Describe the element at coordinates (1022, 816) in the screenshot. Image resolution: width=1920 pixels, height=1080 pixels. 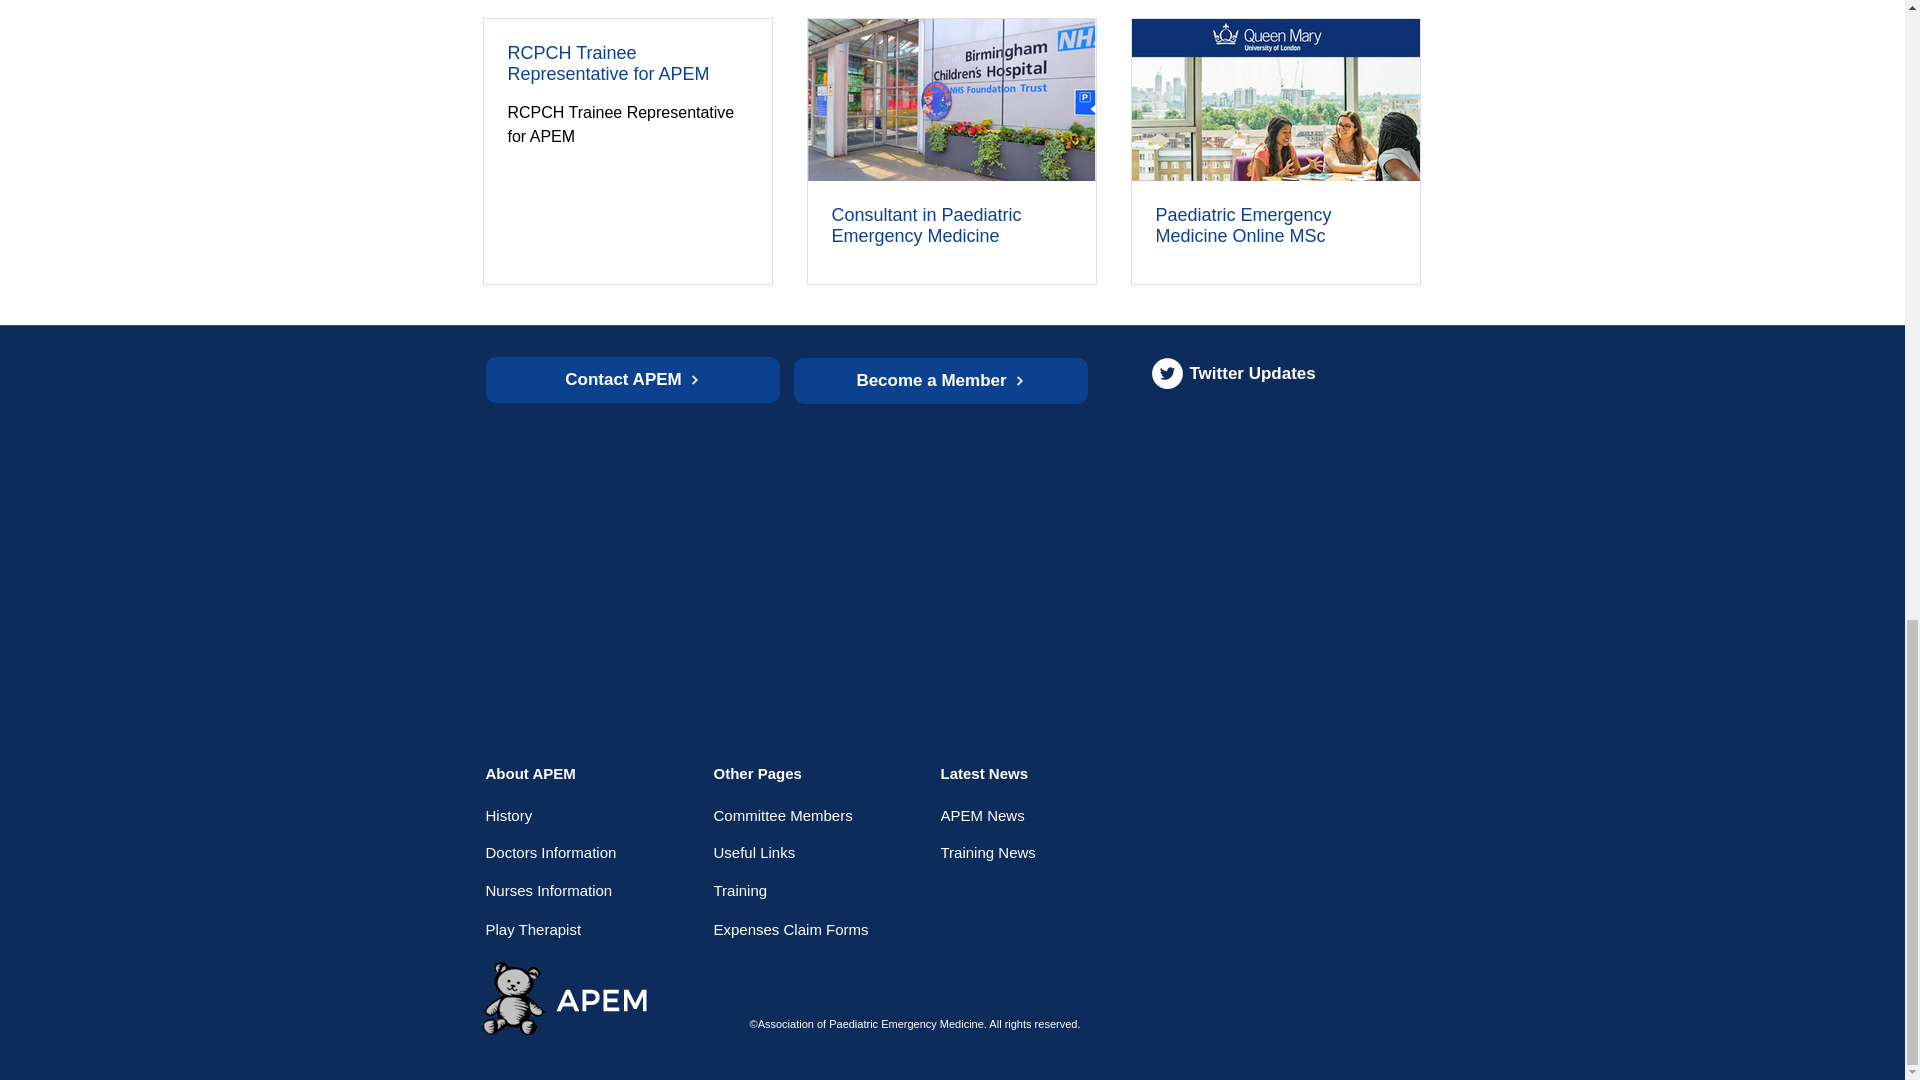
I see `APEM News` at that location.